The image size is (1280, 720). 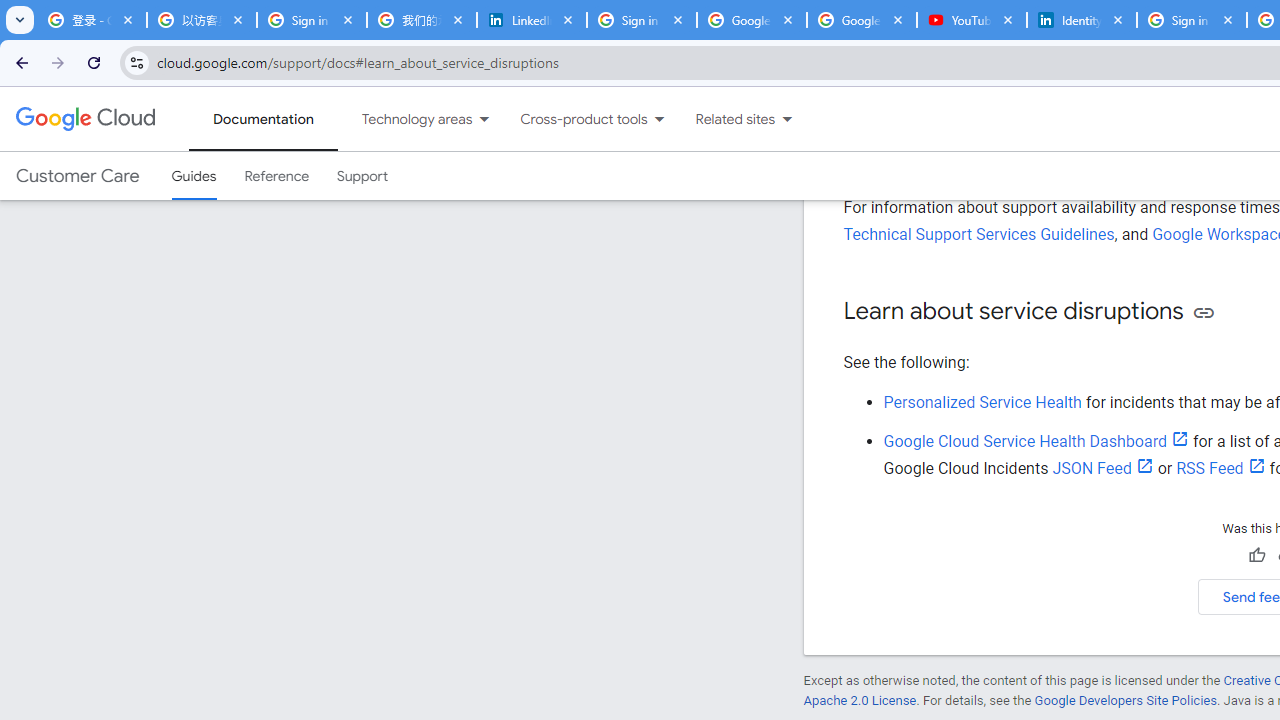 I want to click on RSS Feed, so click(x=1220, y=468).